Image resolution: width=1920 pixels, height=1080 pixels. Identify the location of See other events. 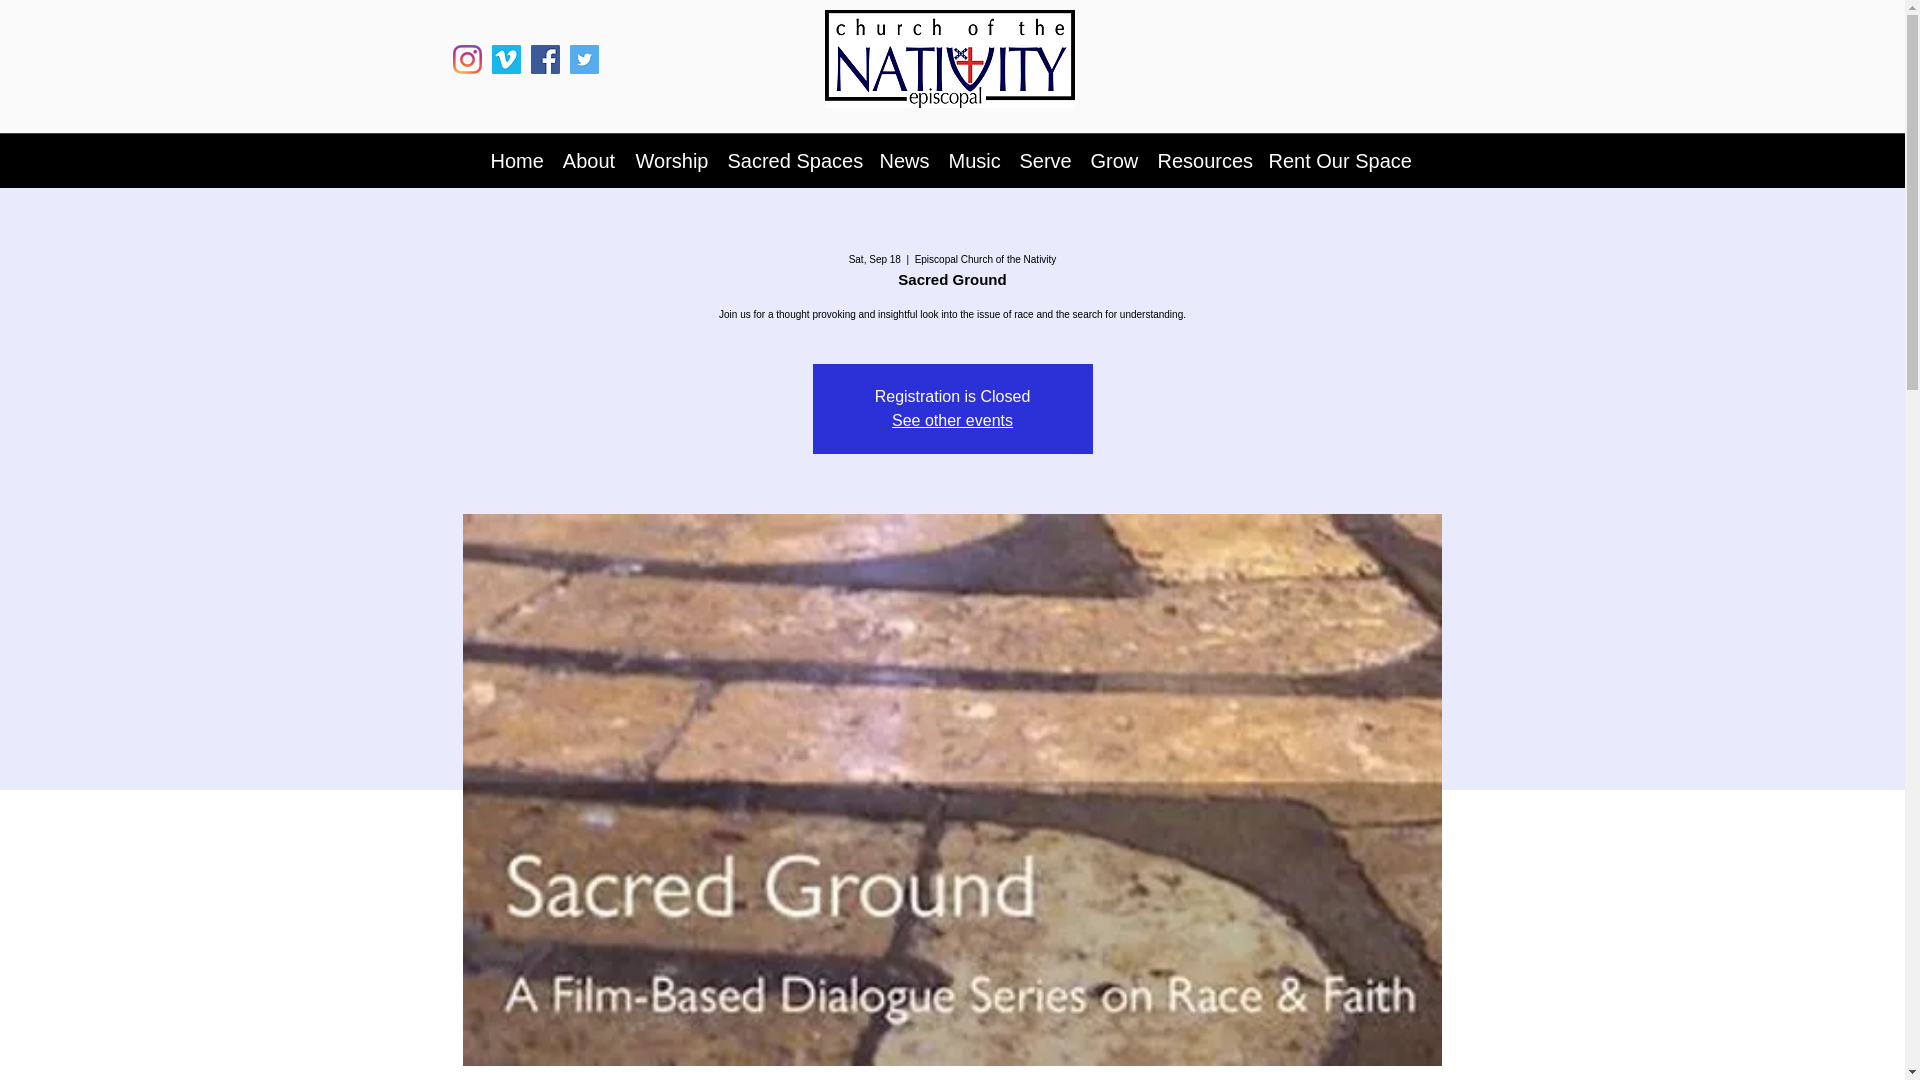
(952, 420).